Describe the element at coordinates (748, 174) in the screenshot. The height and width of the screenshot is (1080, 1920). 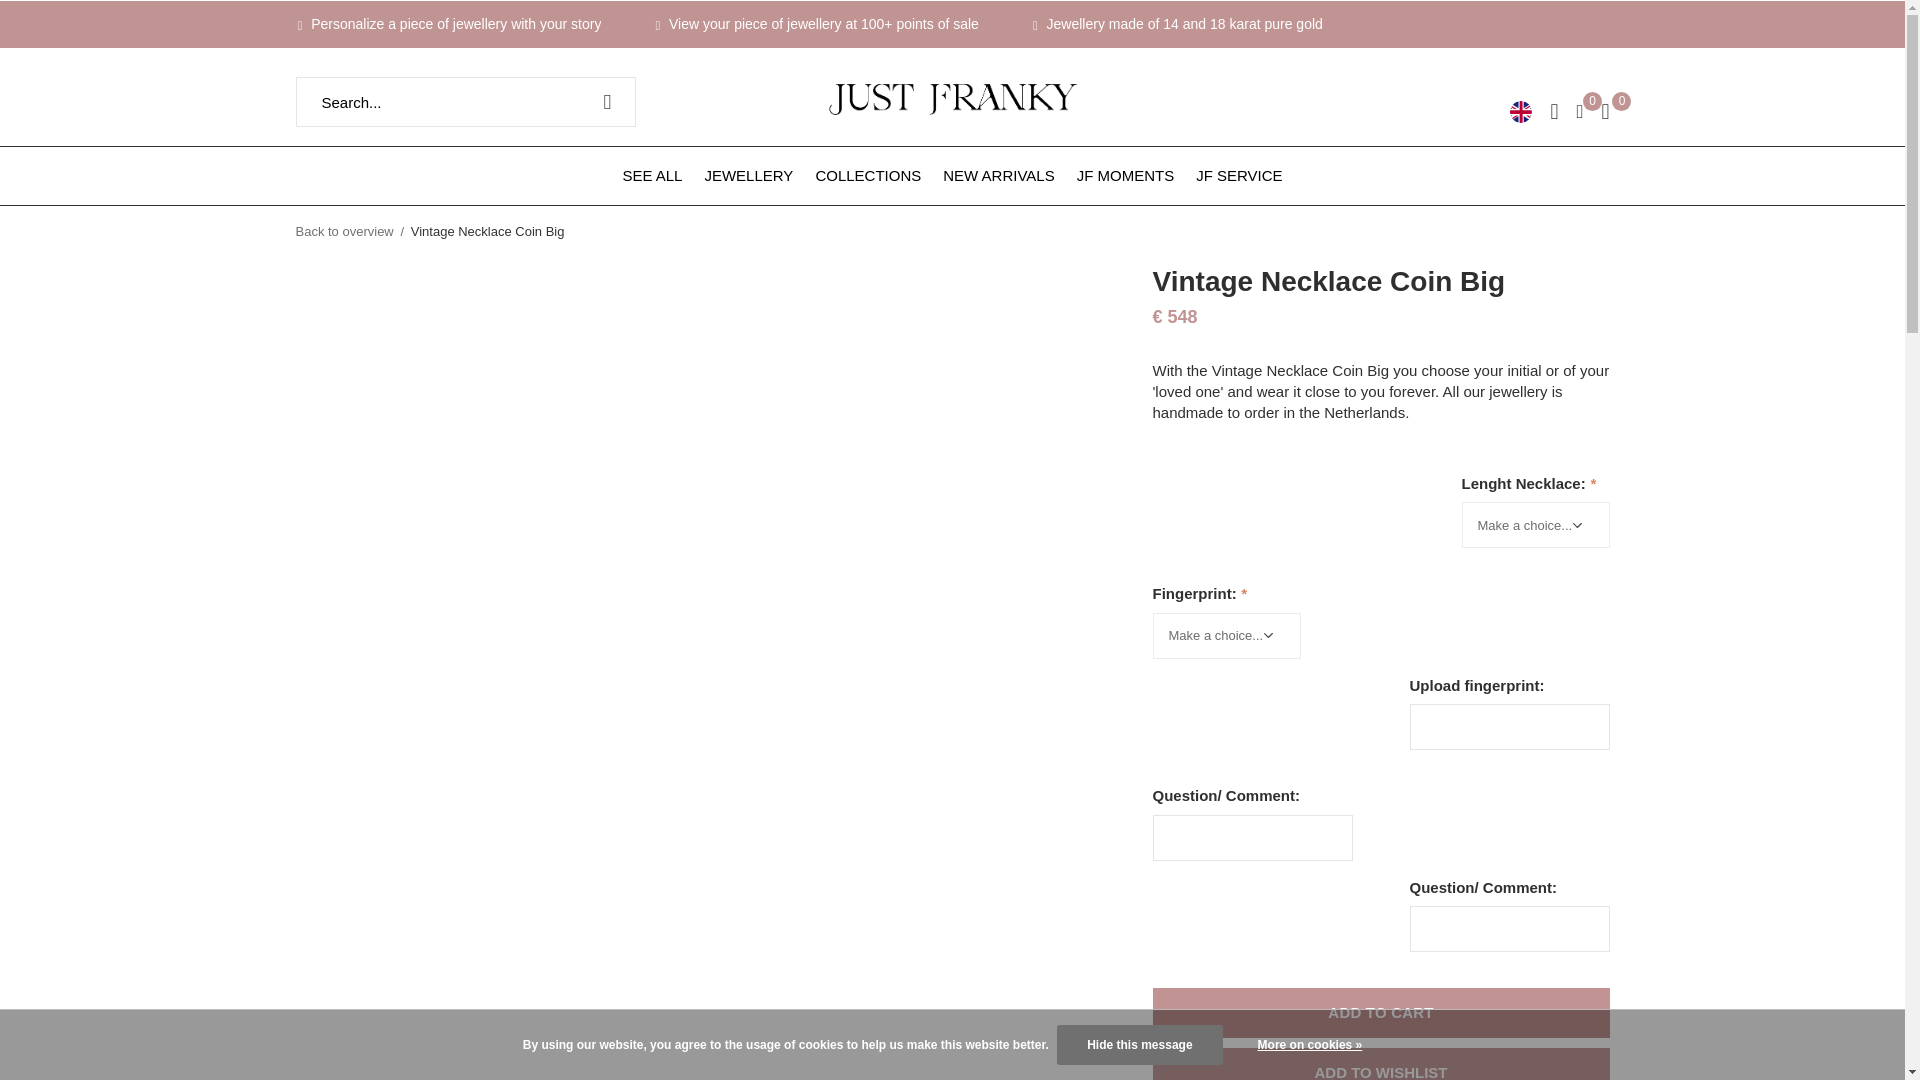
I see `JEWELLERY` at that location.